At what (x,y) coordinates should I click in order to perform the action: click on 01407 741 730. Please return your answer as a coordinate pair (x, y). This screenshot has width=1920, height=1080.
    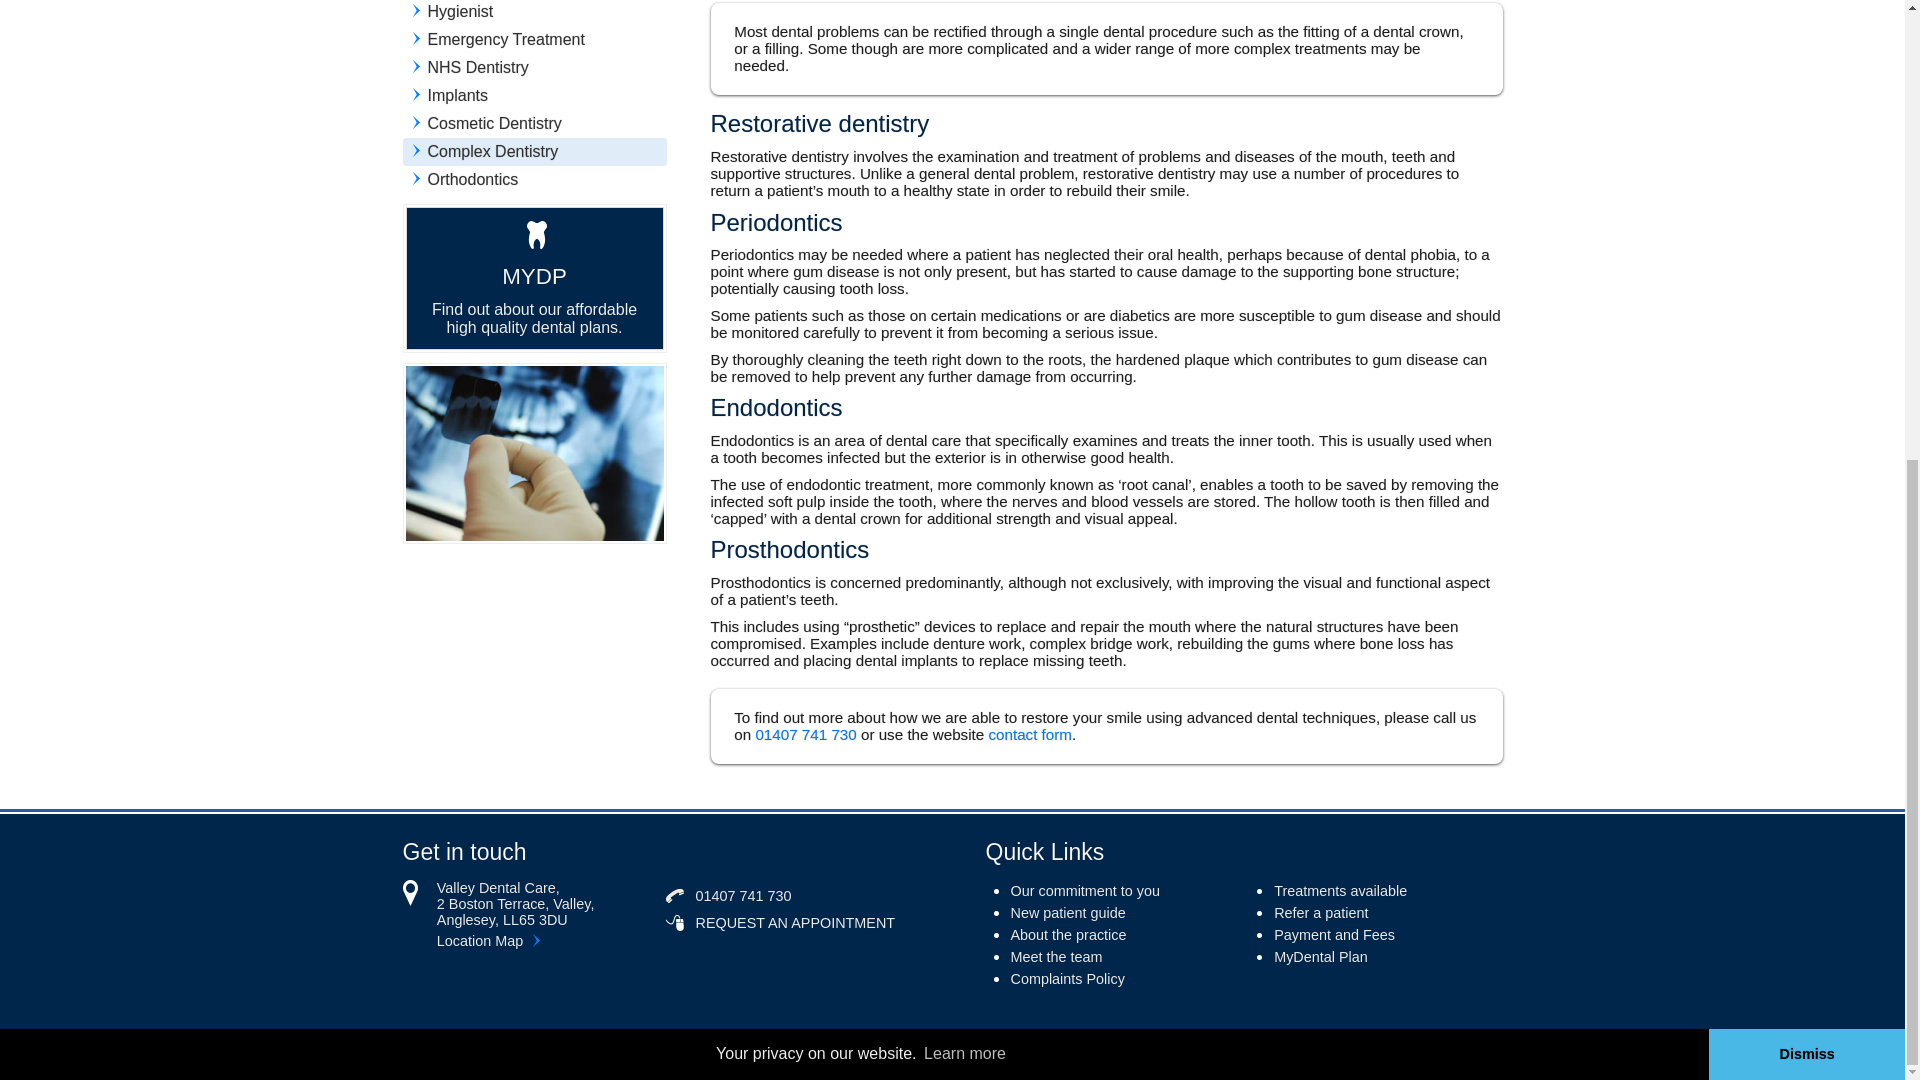
    Looking at the image, I should click on (805, 734).